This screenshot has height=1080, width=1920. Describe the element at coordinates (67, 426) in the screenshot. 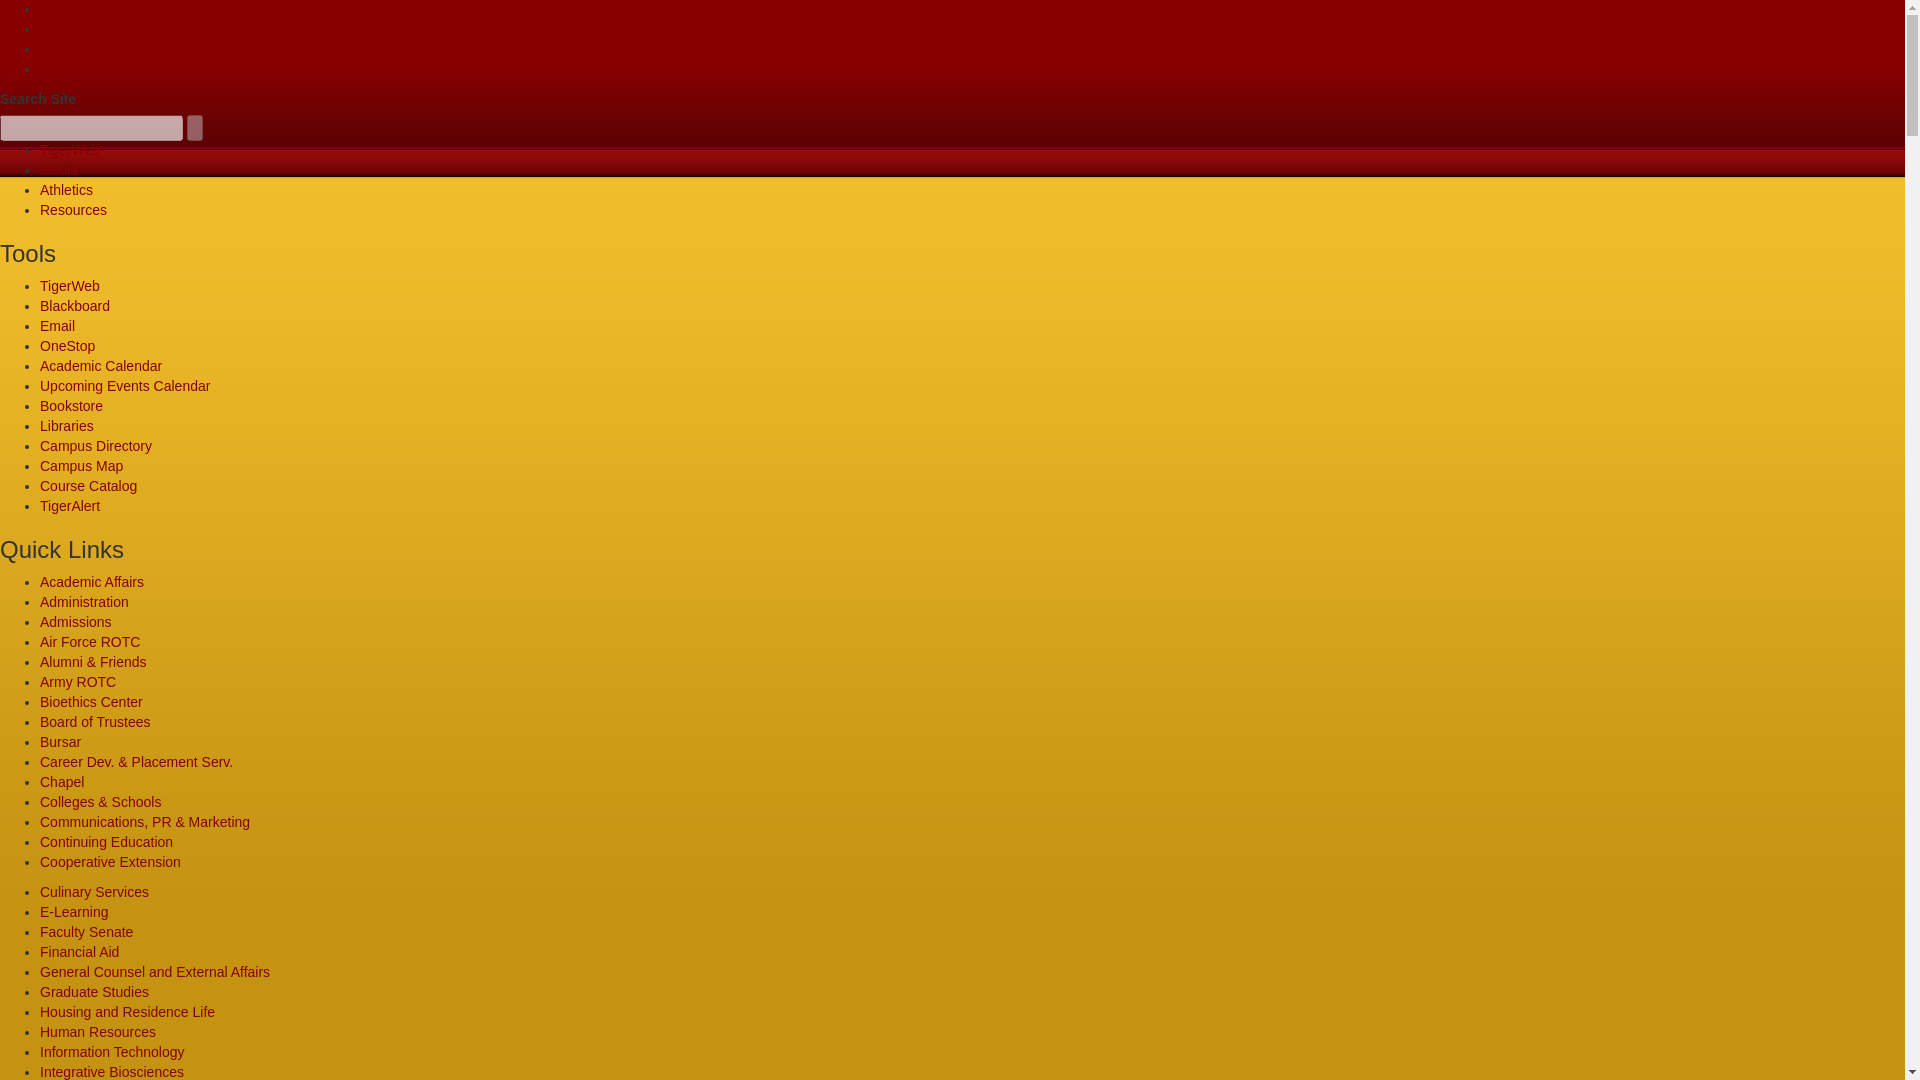

I see `Libraries` at that location.